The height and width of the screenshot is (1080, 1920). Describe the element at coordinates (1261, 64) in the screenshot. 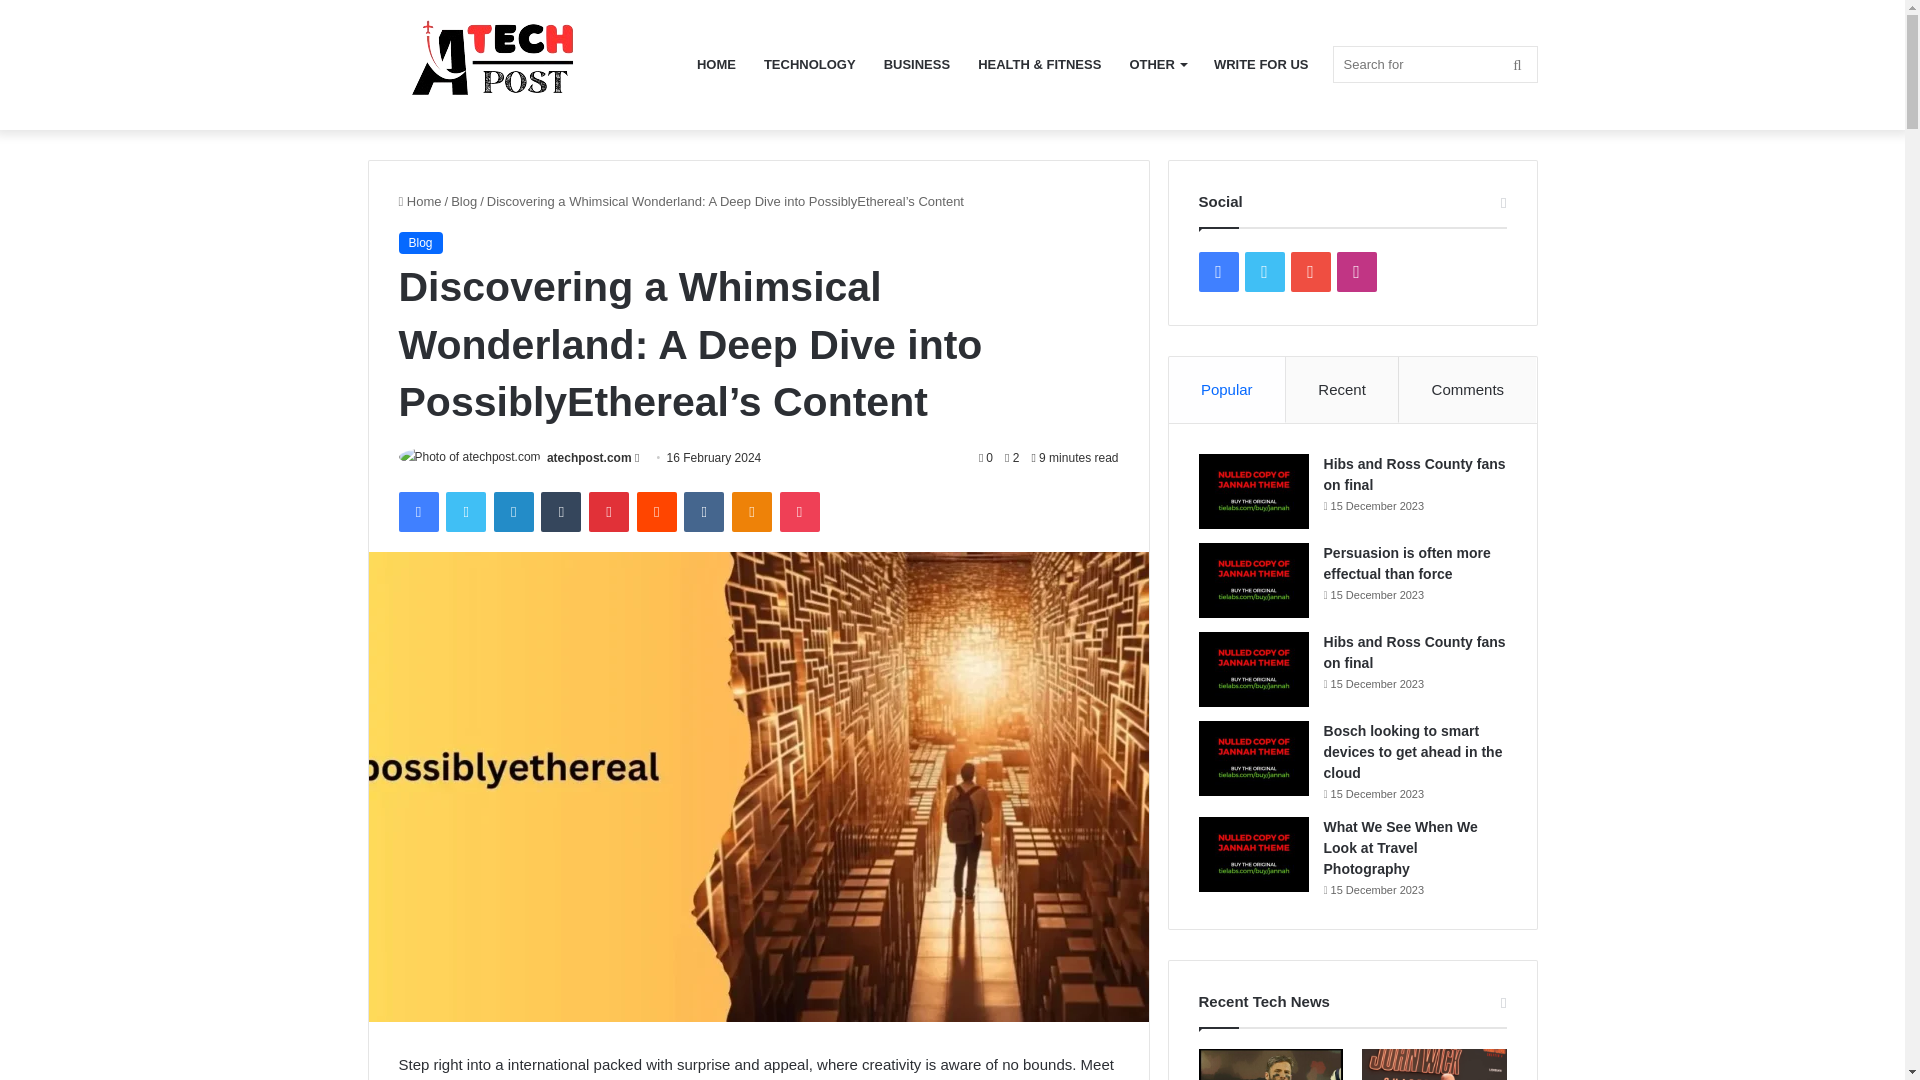

I see `WRITE FOR US` at that location.